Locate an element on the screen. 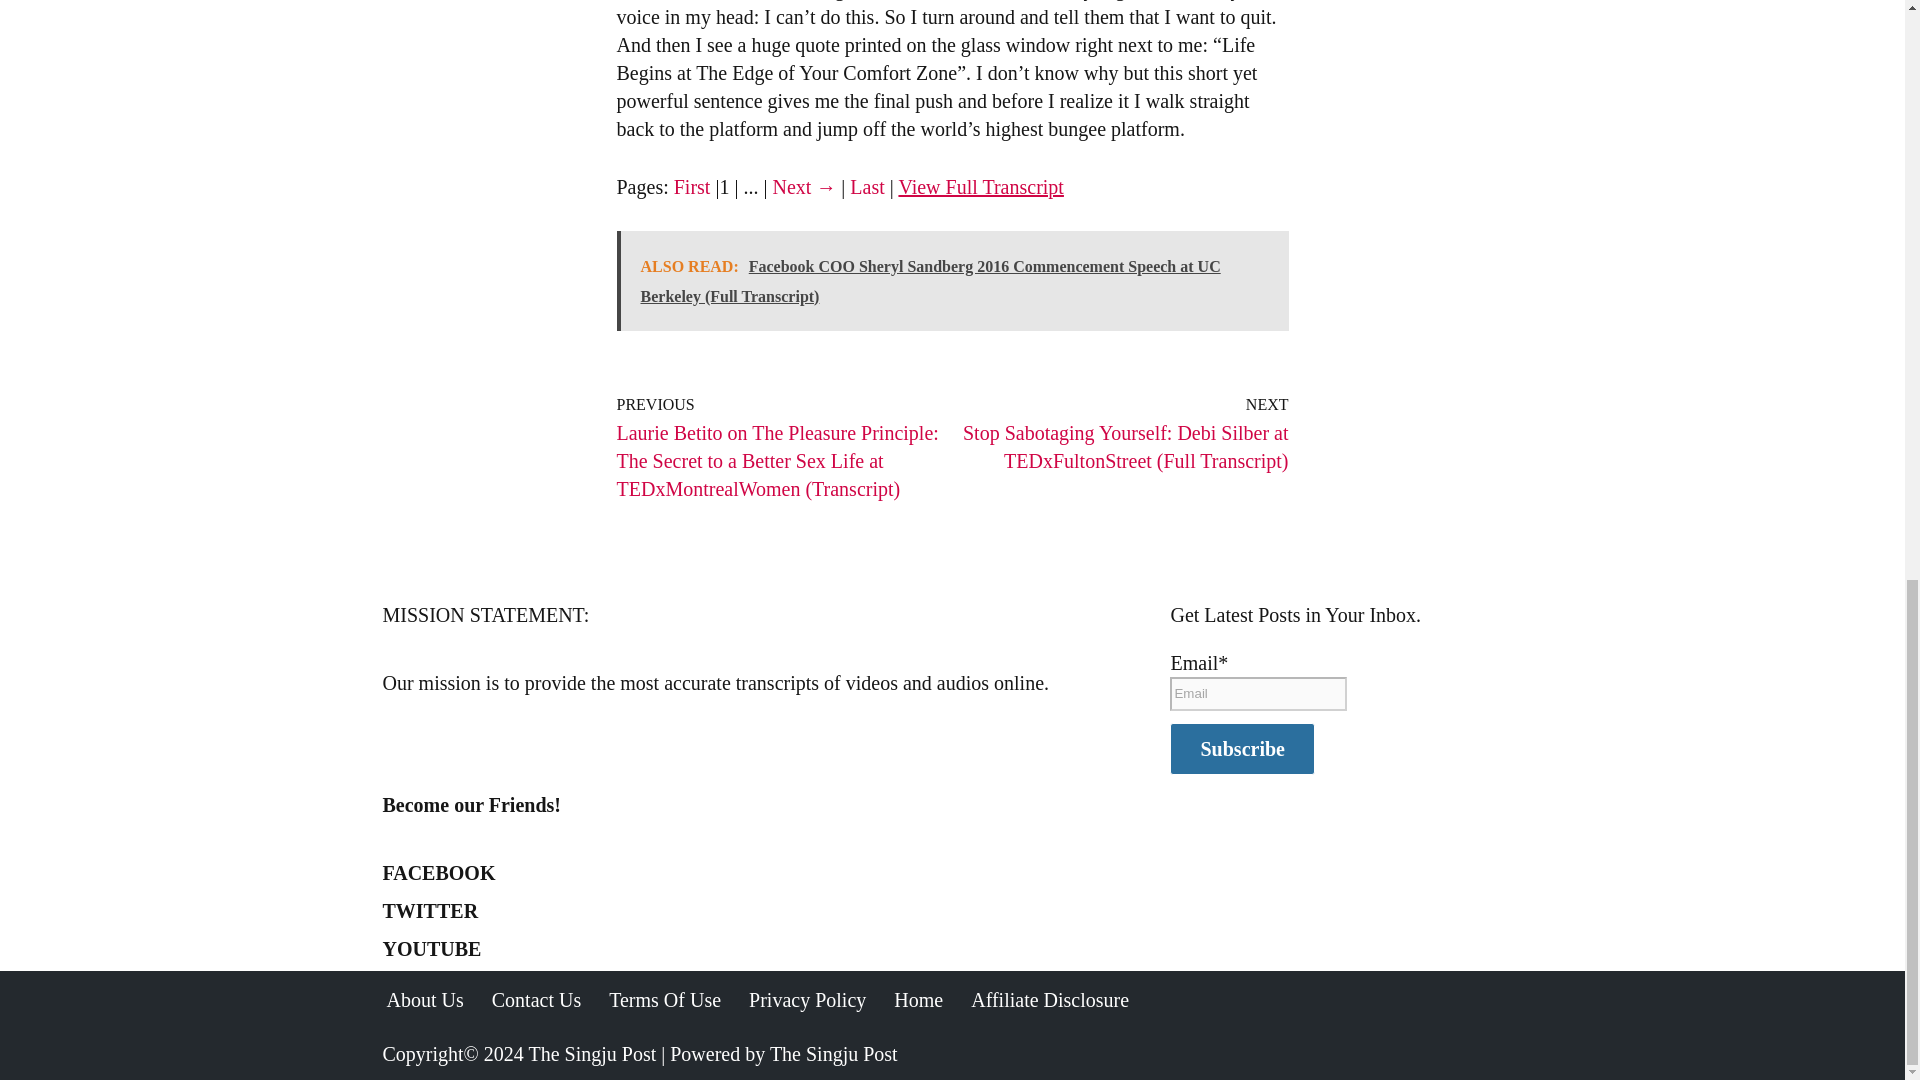 The width and height of the screenshot is (1920, 1080). Subscribe is located at coordinates (1241, 748).